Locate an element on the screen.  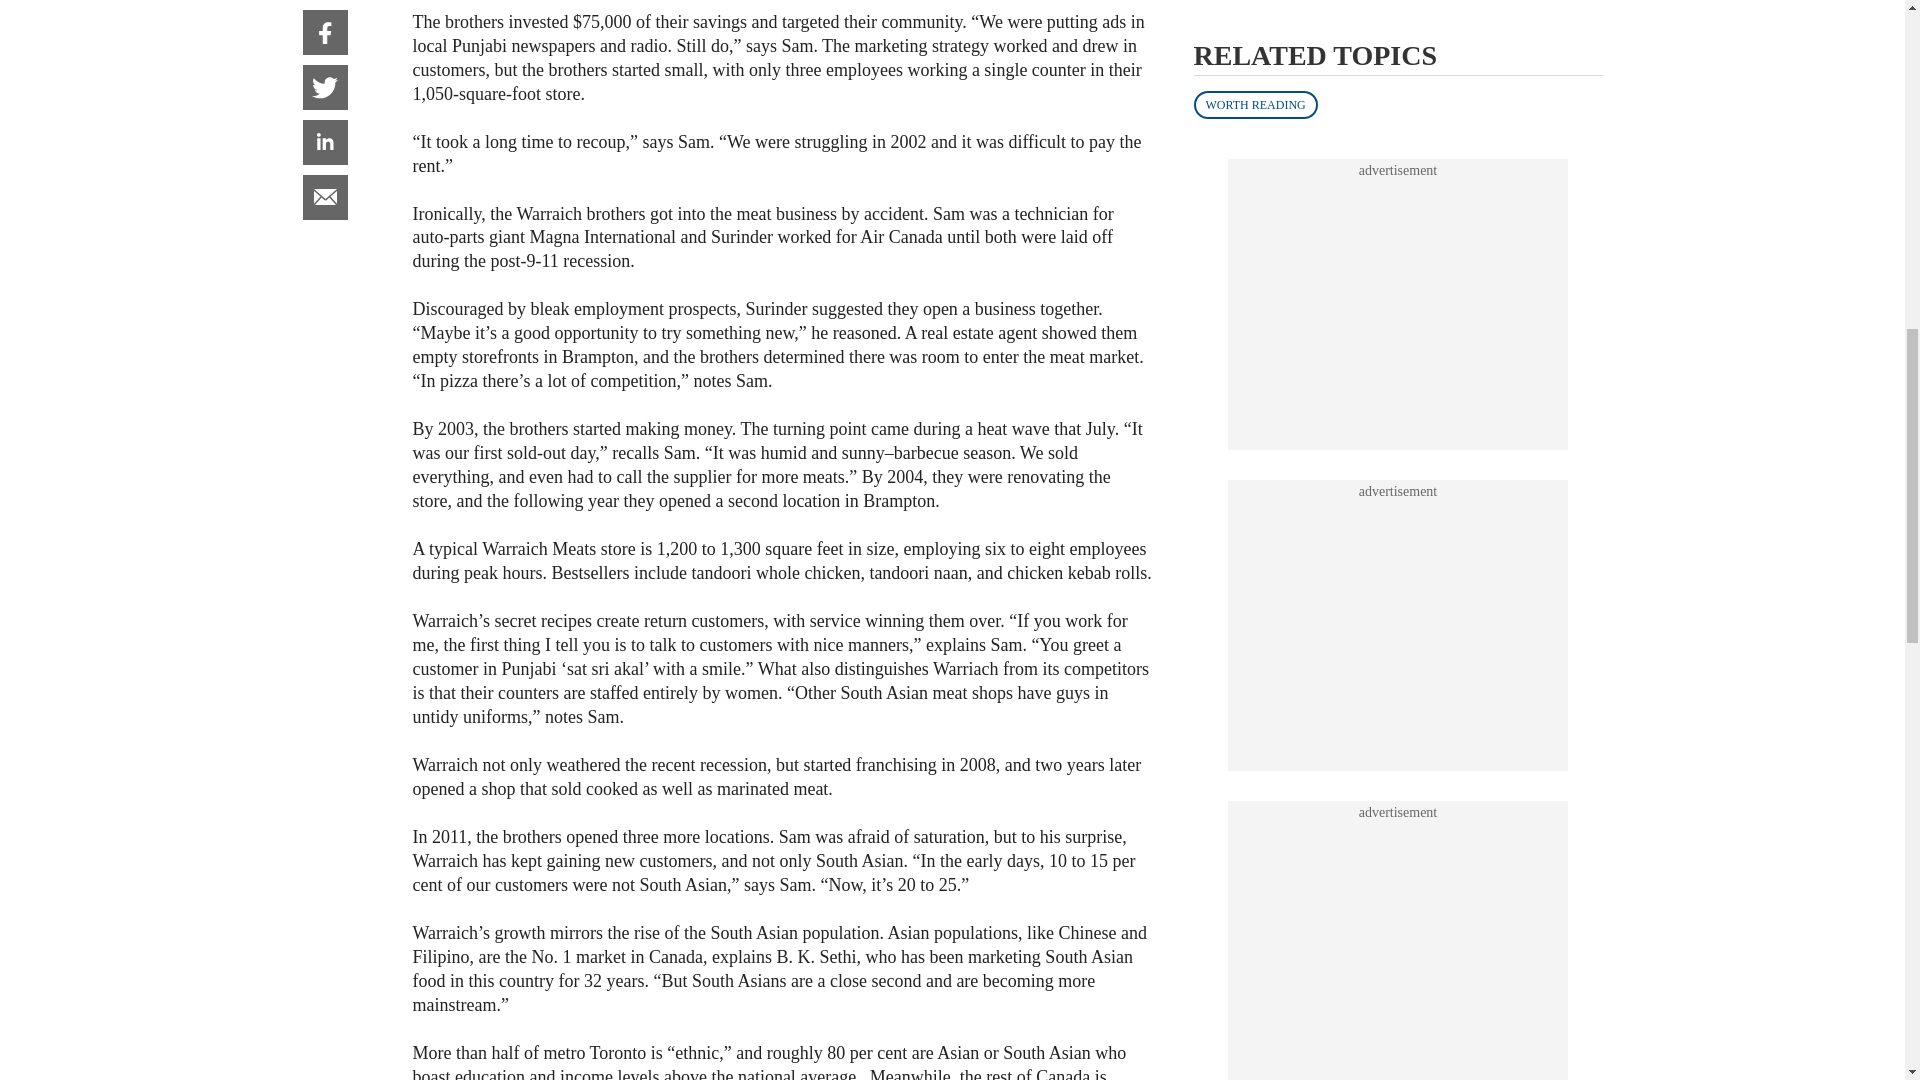
3rd party ad content is located at coordinates (1398, 22).